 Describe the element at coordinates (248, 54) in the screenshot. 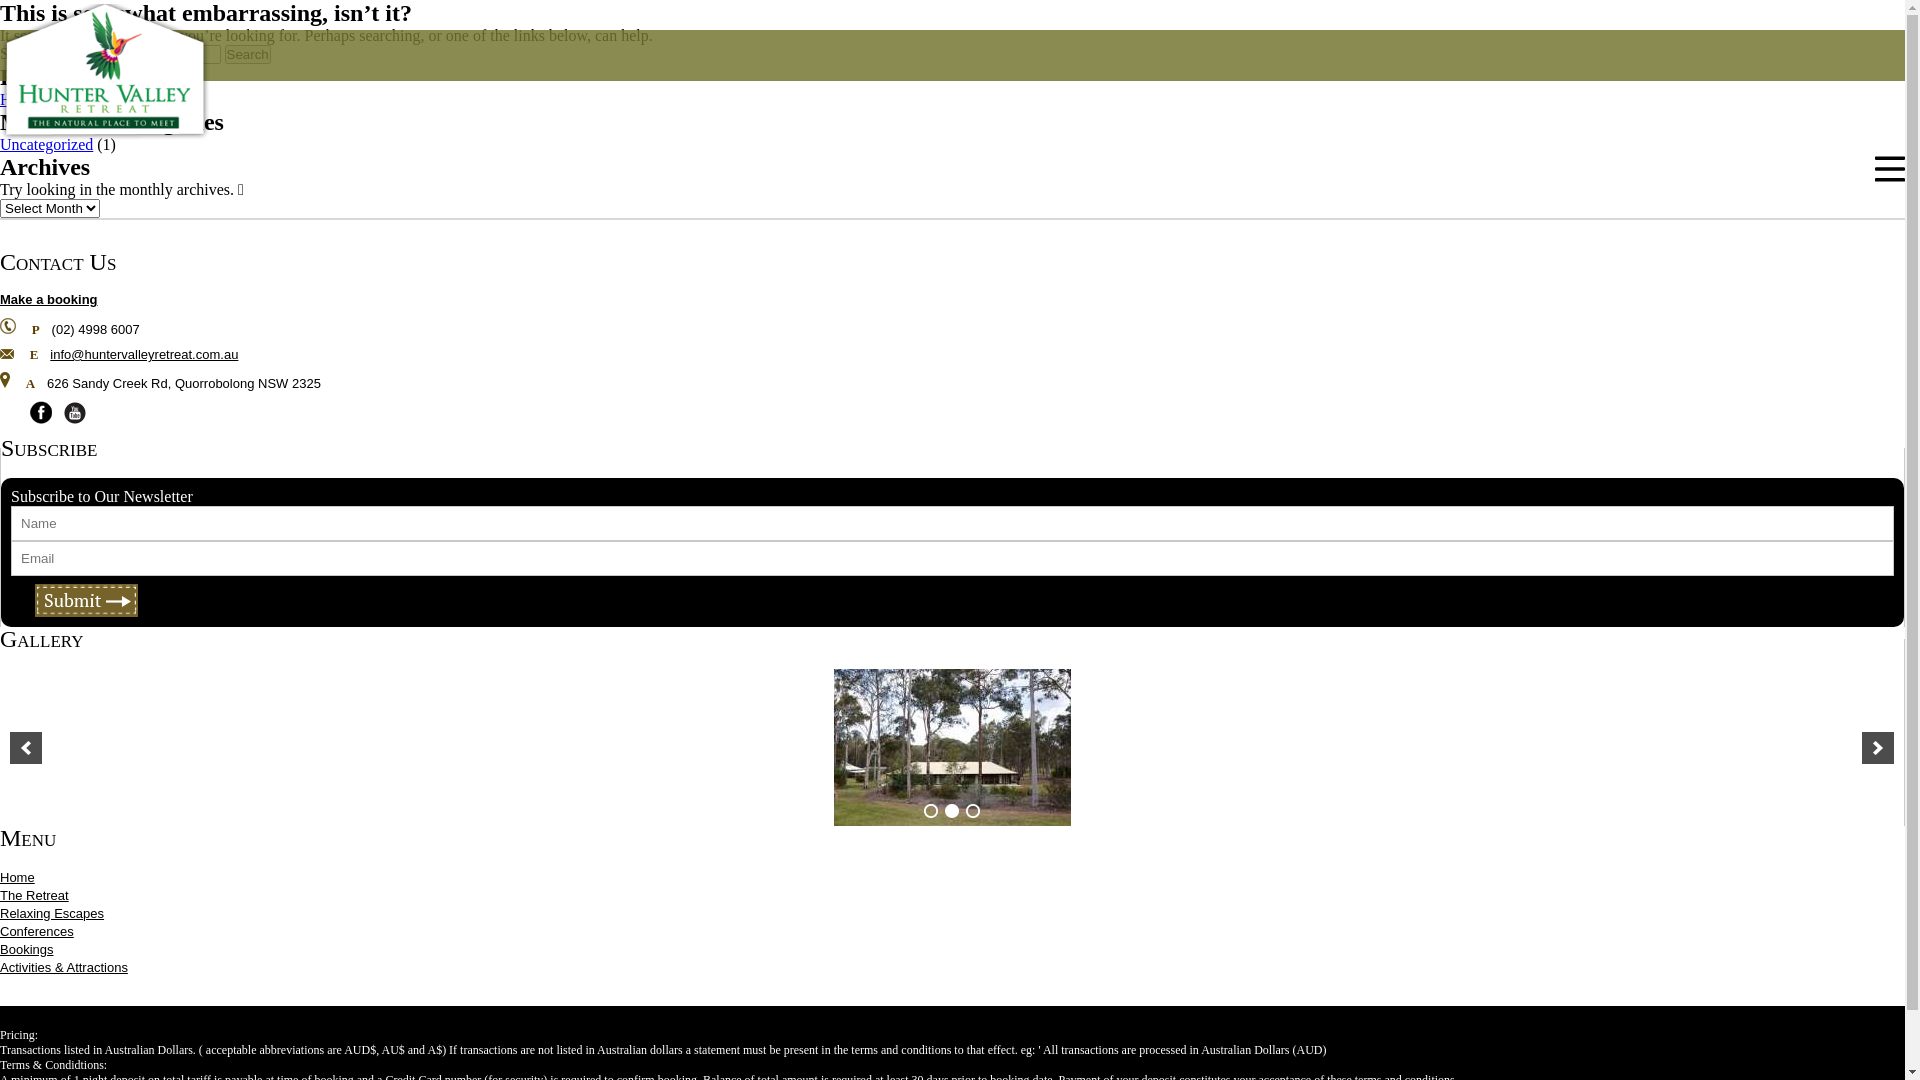

I see `Search` at that location.